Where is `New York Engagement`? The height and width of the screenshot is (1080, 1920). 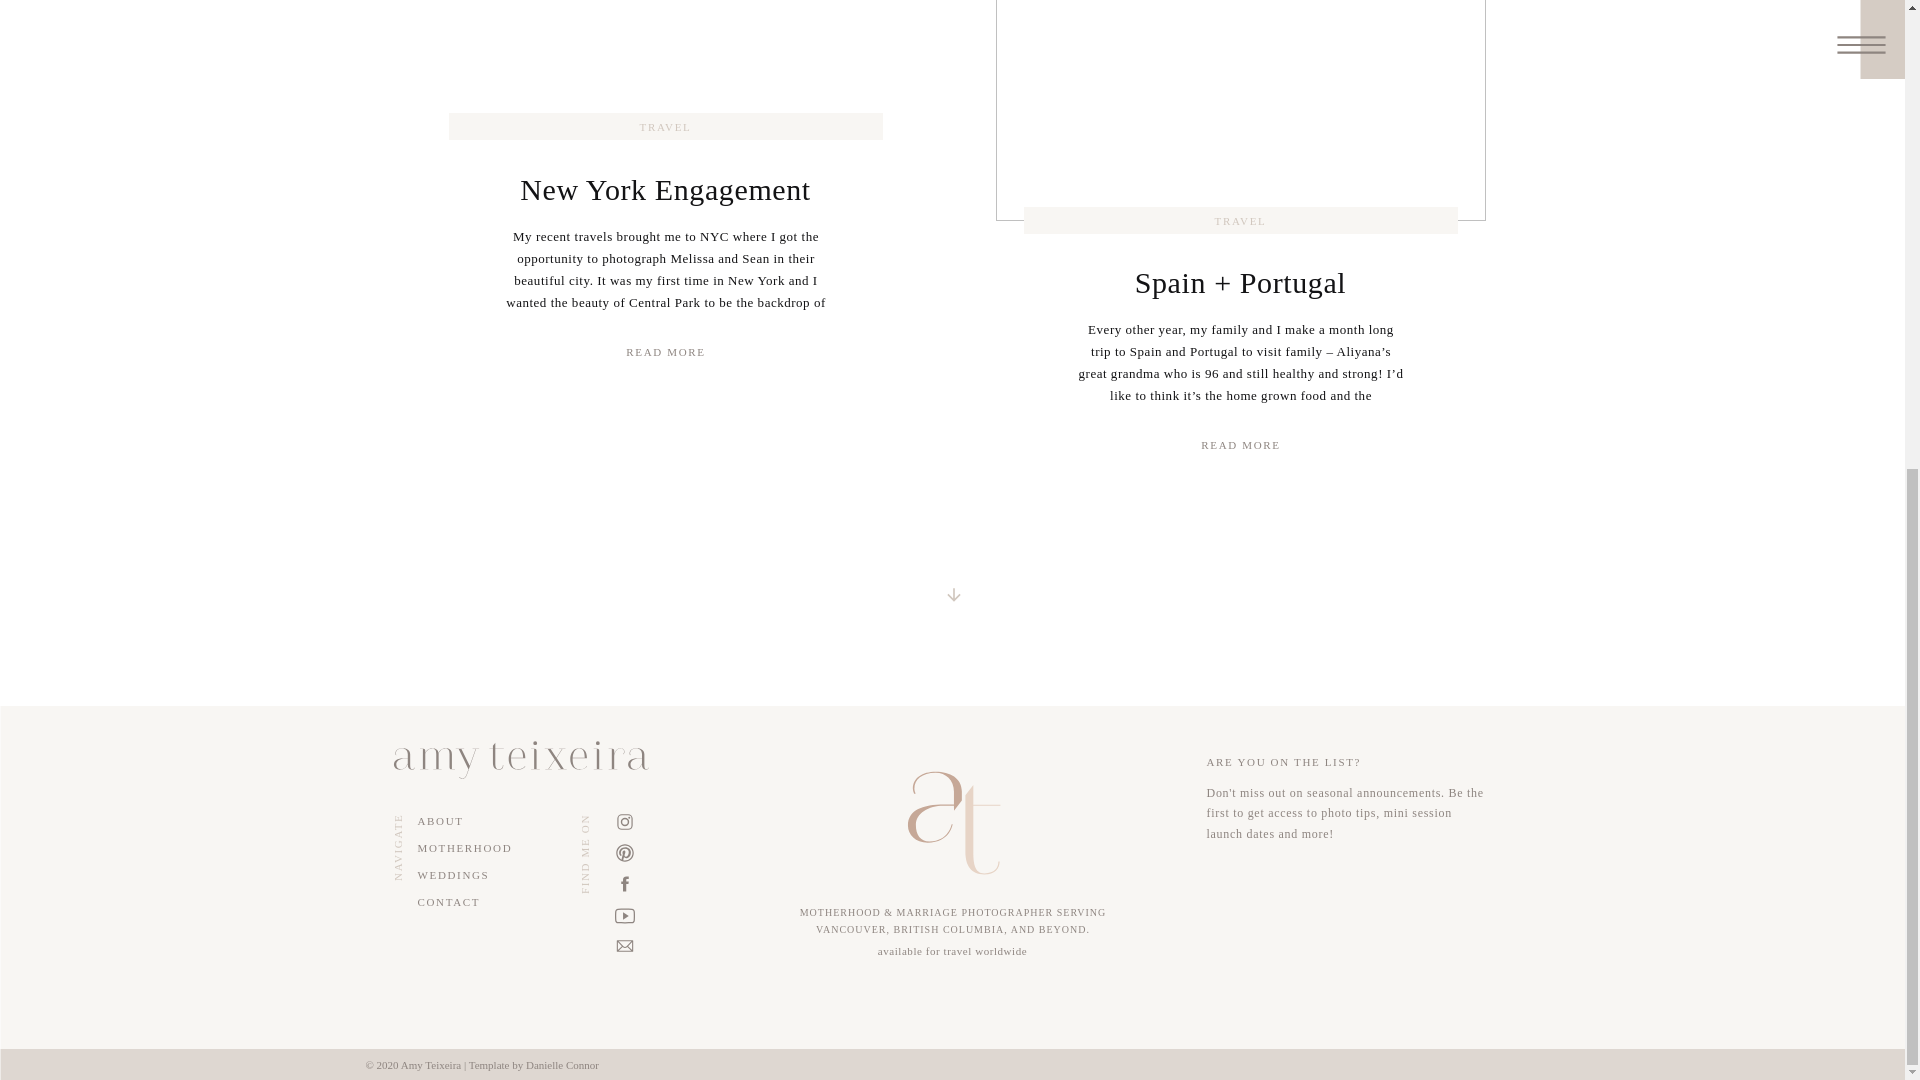 New York Engagement is located at coordinates (665, 189).